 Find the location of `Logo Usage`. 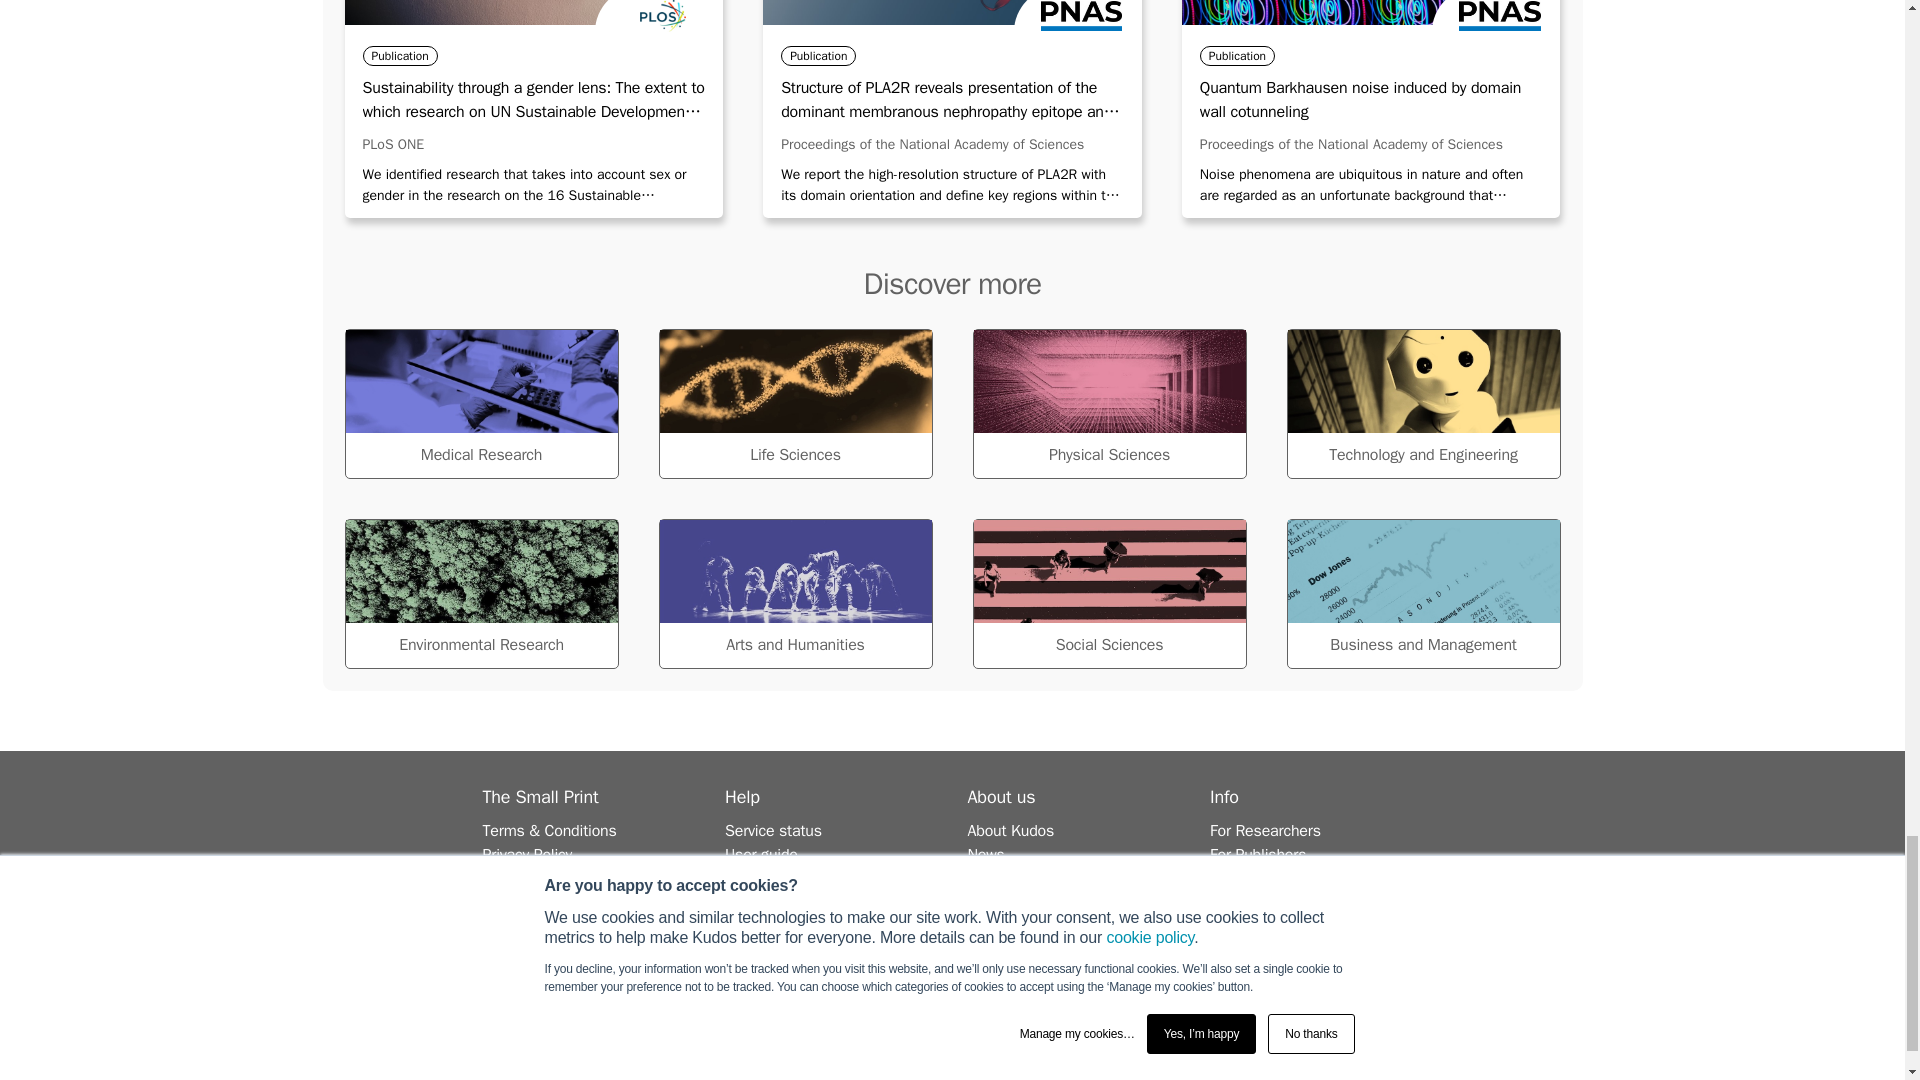

Logo Usage is located at coordinates (522, 878).